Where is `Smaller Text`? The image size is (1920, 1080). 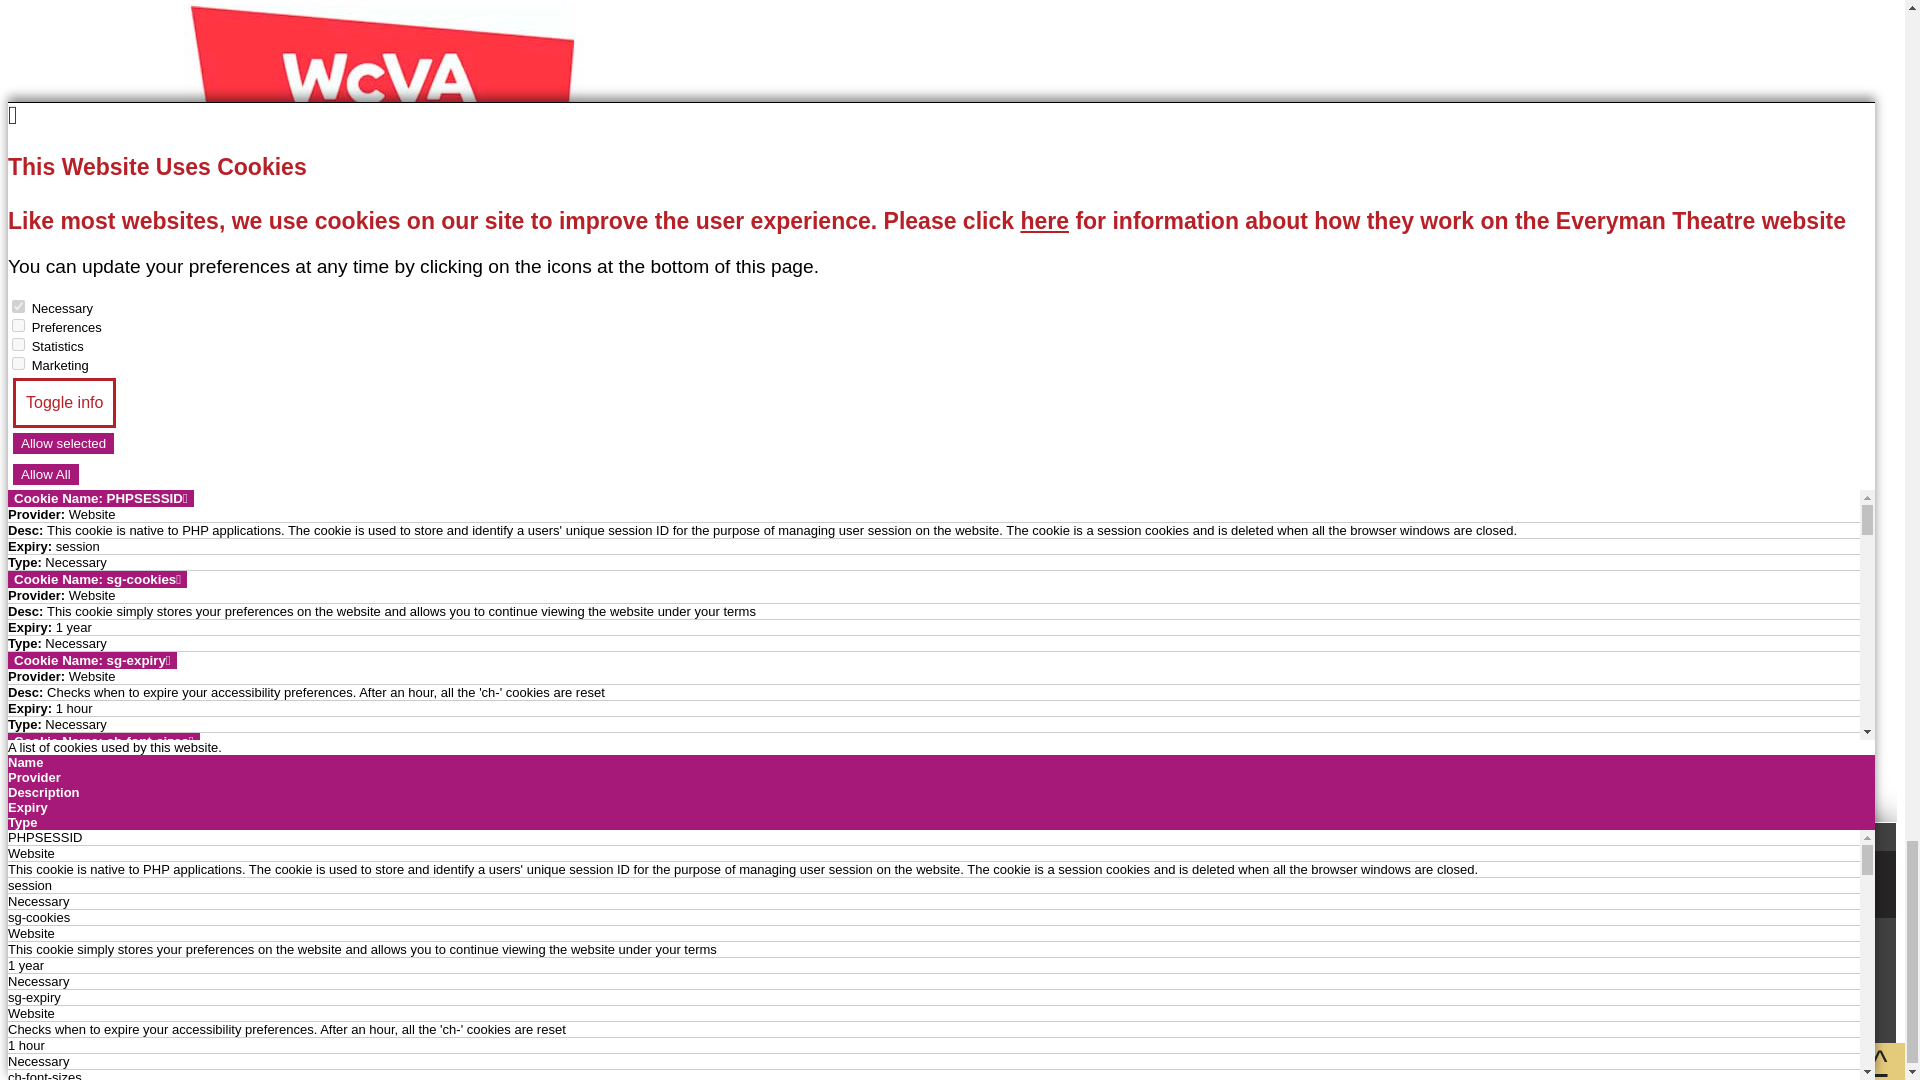
Smaller Text is located at coordinates (72, 1016).